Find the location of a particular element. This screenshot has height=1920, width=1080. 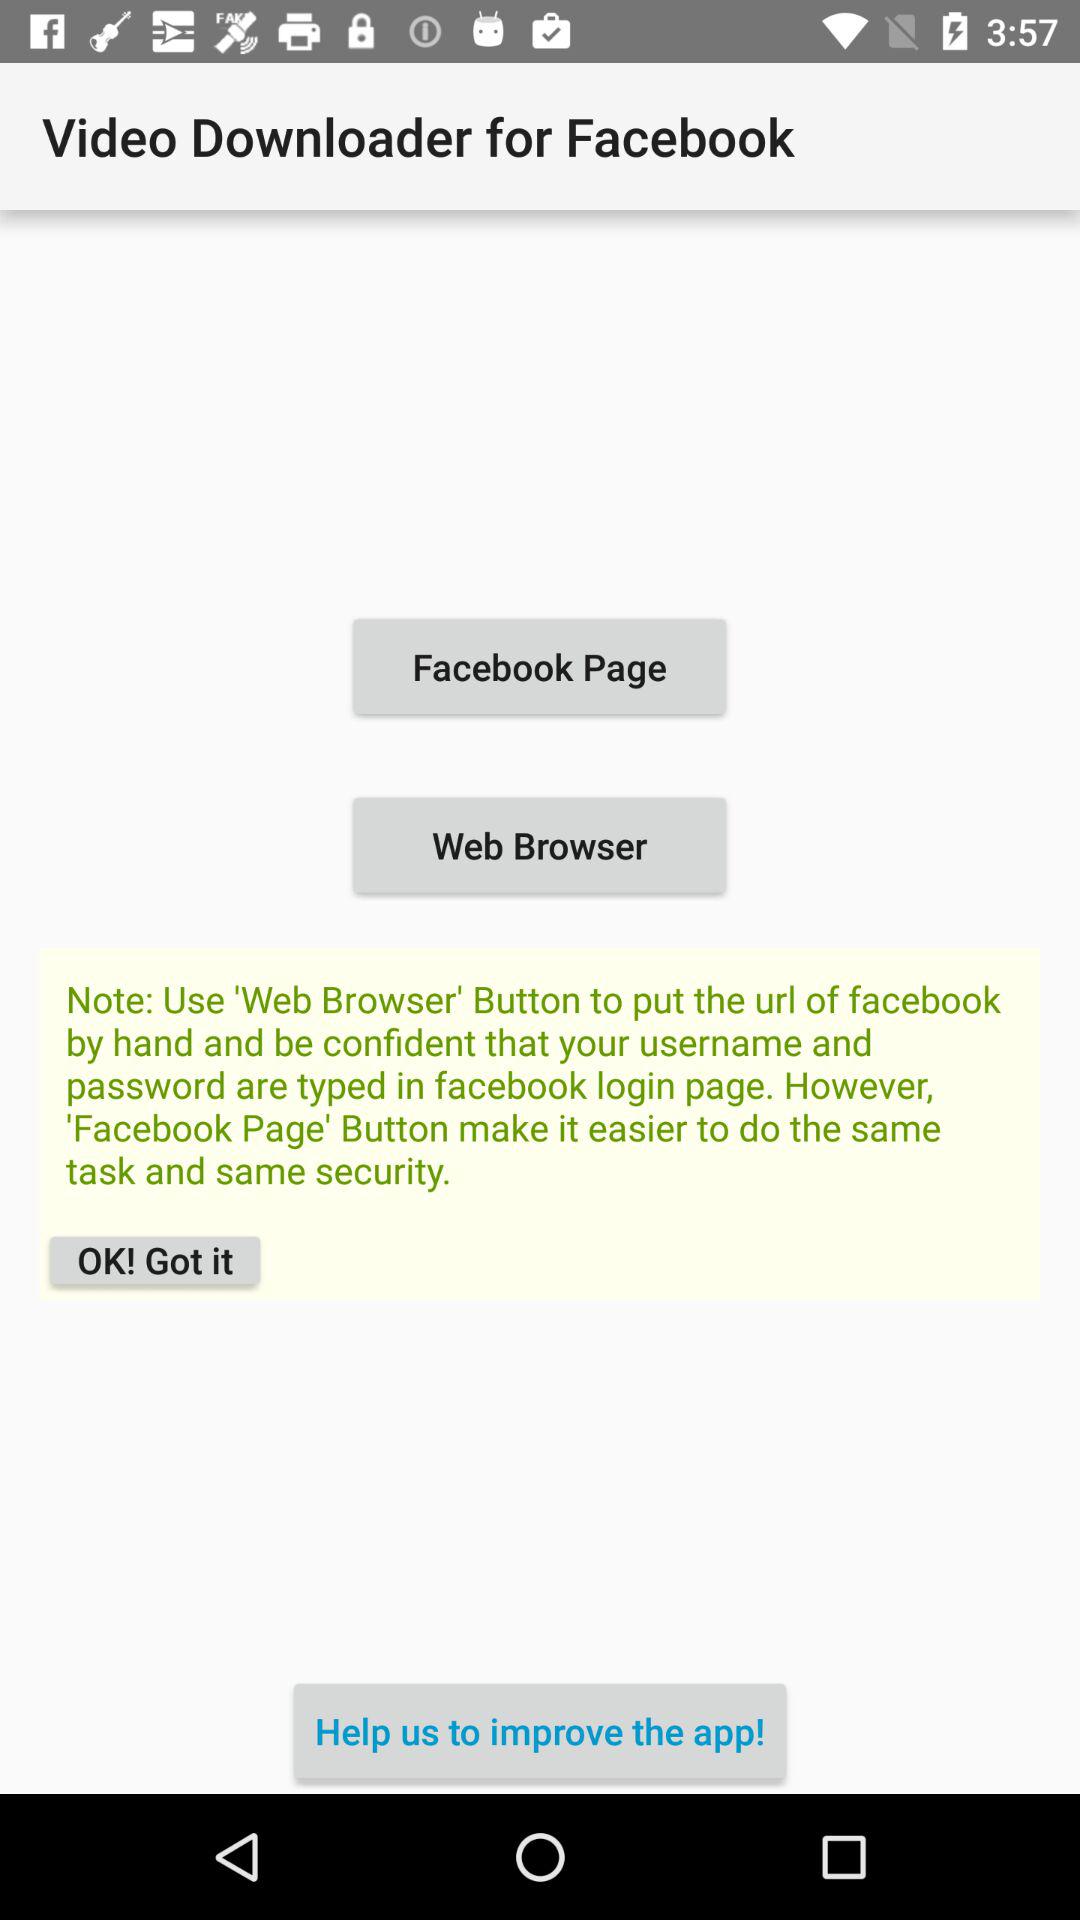

flip until help us to icon is located at coordinates (540, 1730).